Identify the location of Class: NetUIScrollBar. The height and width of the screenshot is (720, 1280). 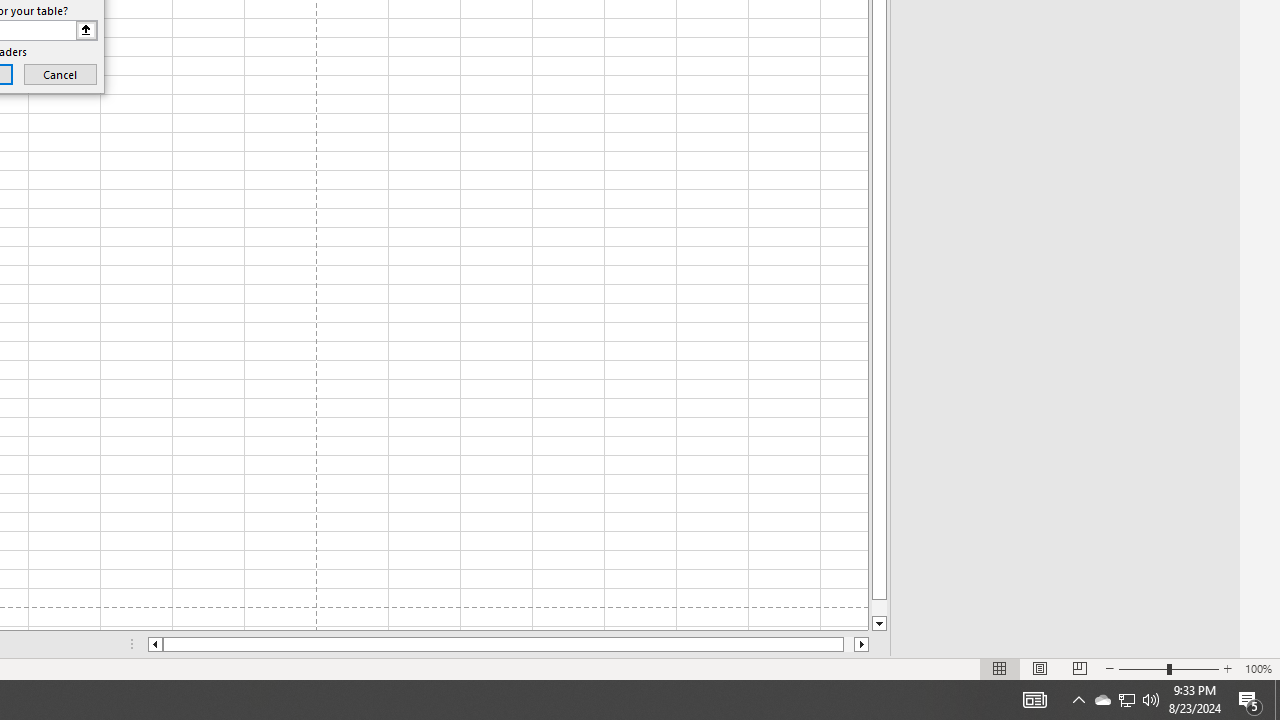
(508, 644).